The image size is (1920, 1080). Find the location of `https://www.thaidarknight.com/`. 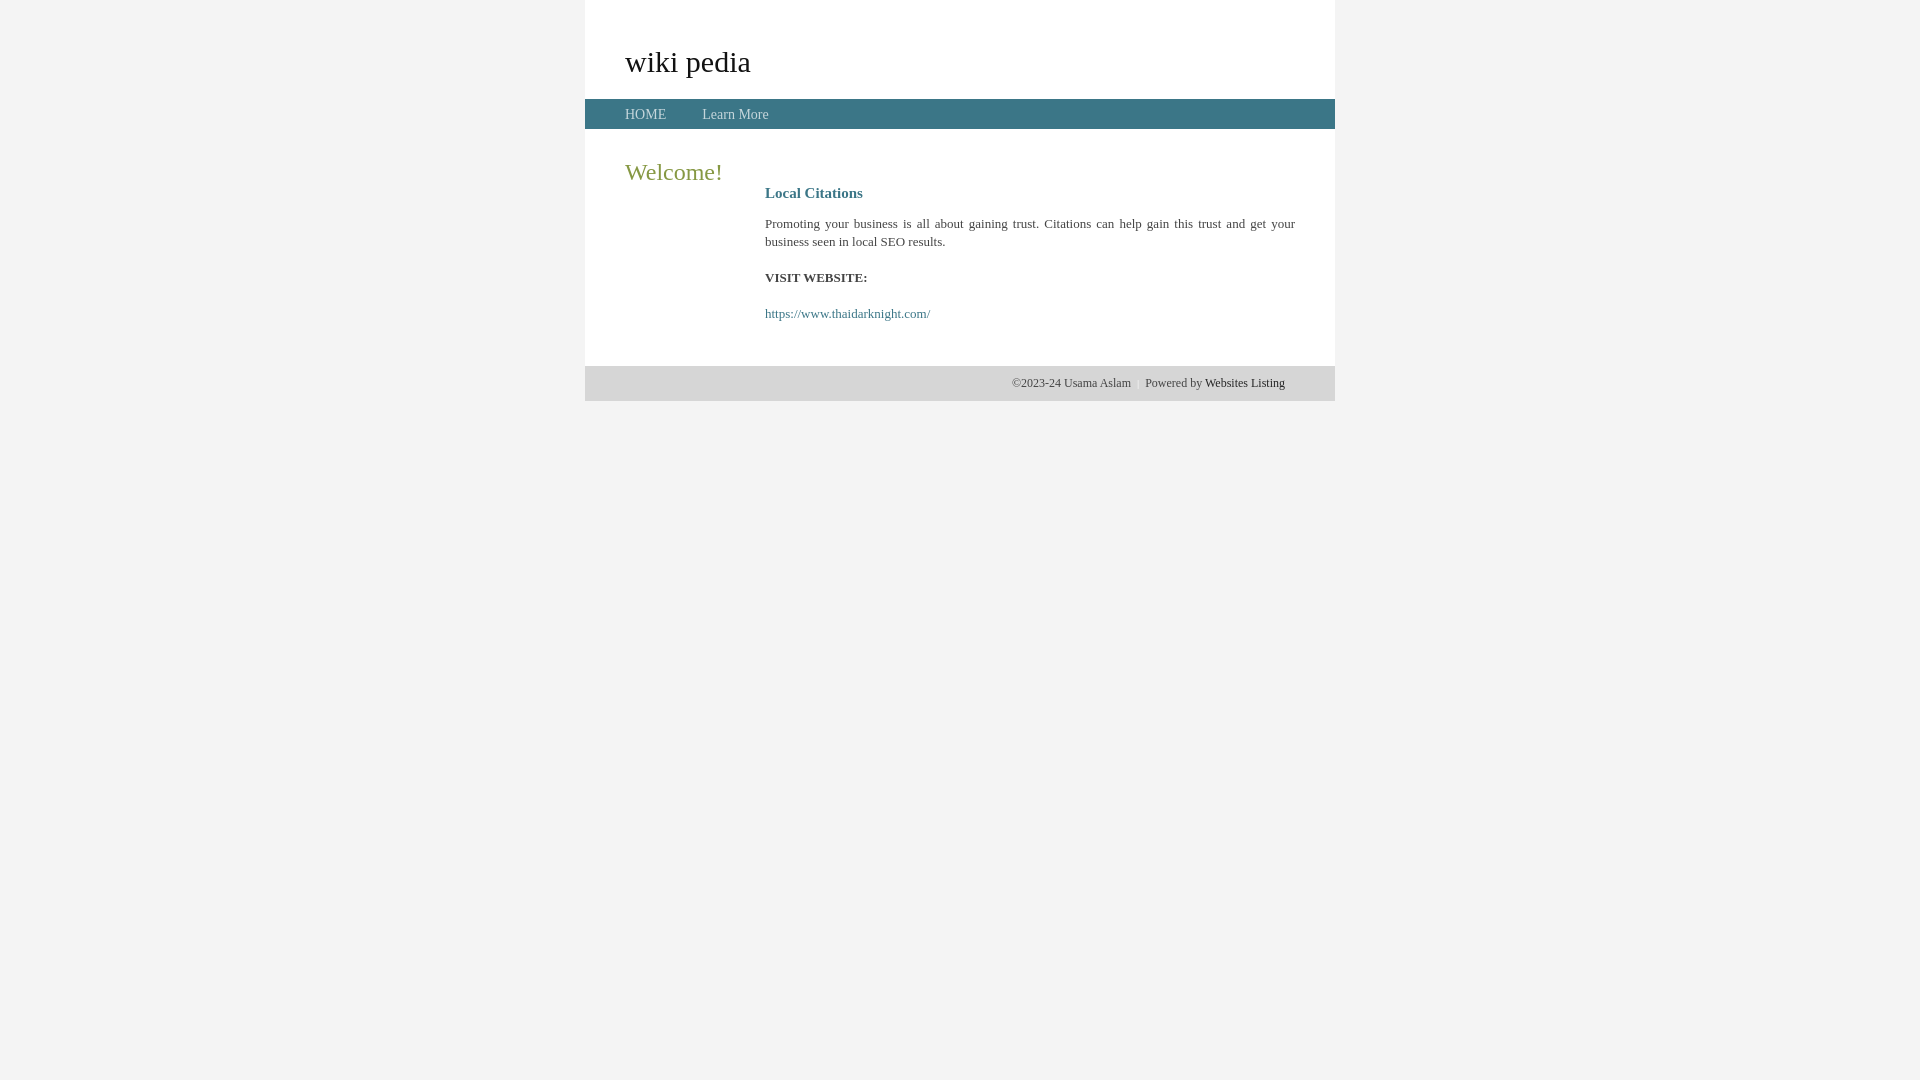

https://www.thaidarknight.com/ is located at coordinates (848, 314).